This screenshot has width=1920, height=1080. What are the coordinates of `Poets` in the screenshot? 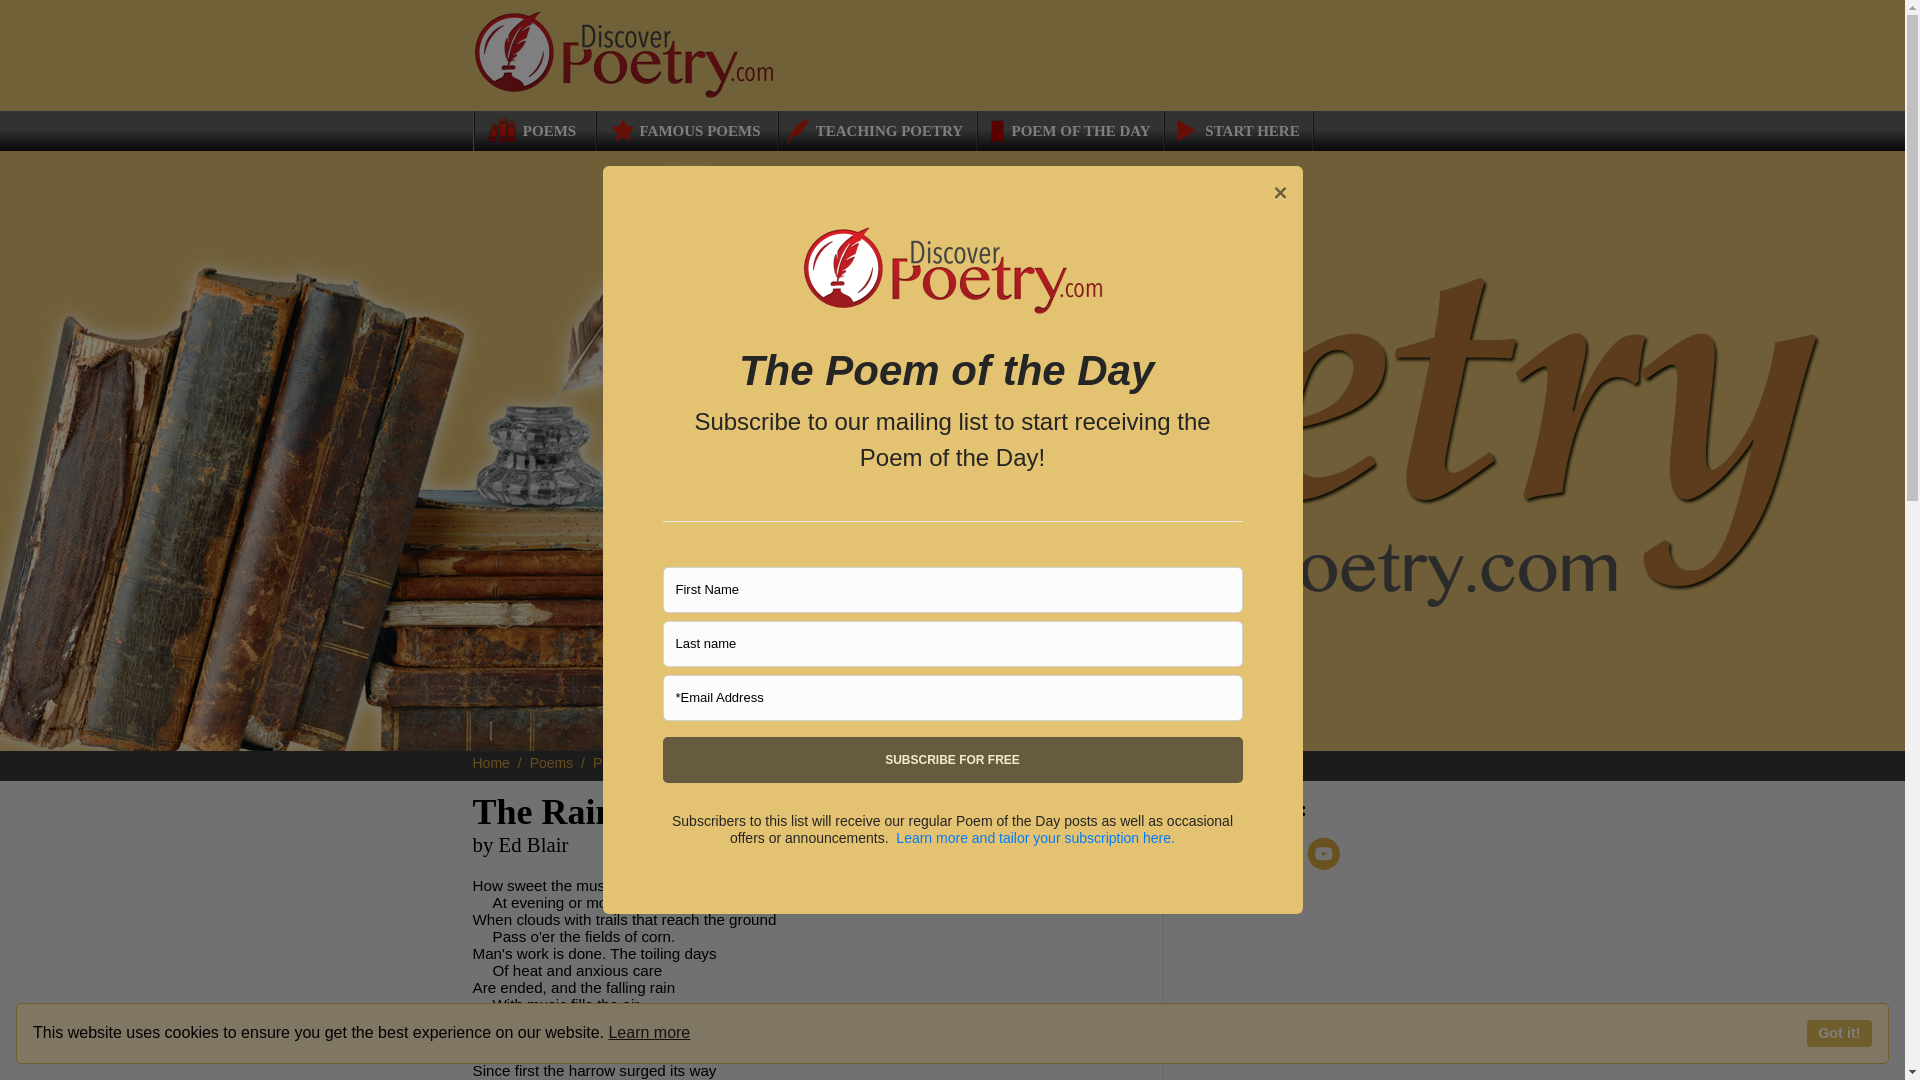 It's located at (618, 762).